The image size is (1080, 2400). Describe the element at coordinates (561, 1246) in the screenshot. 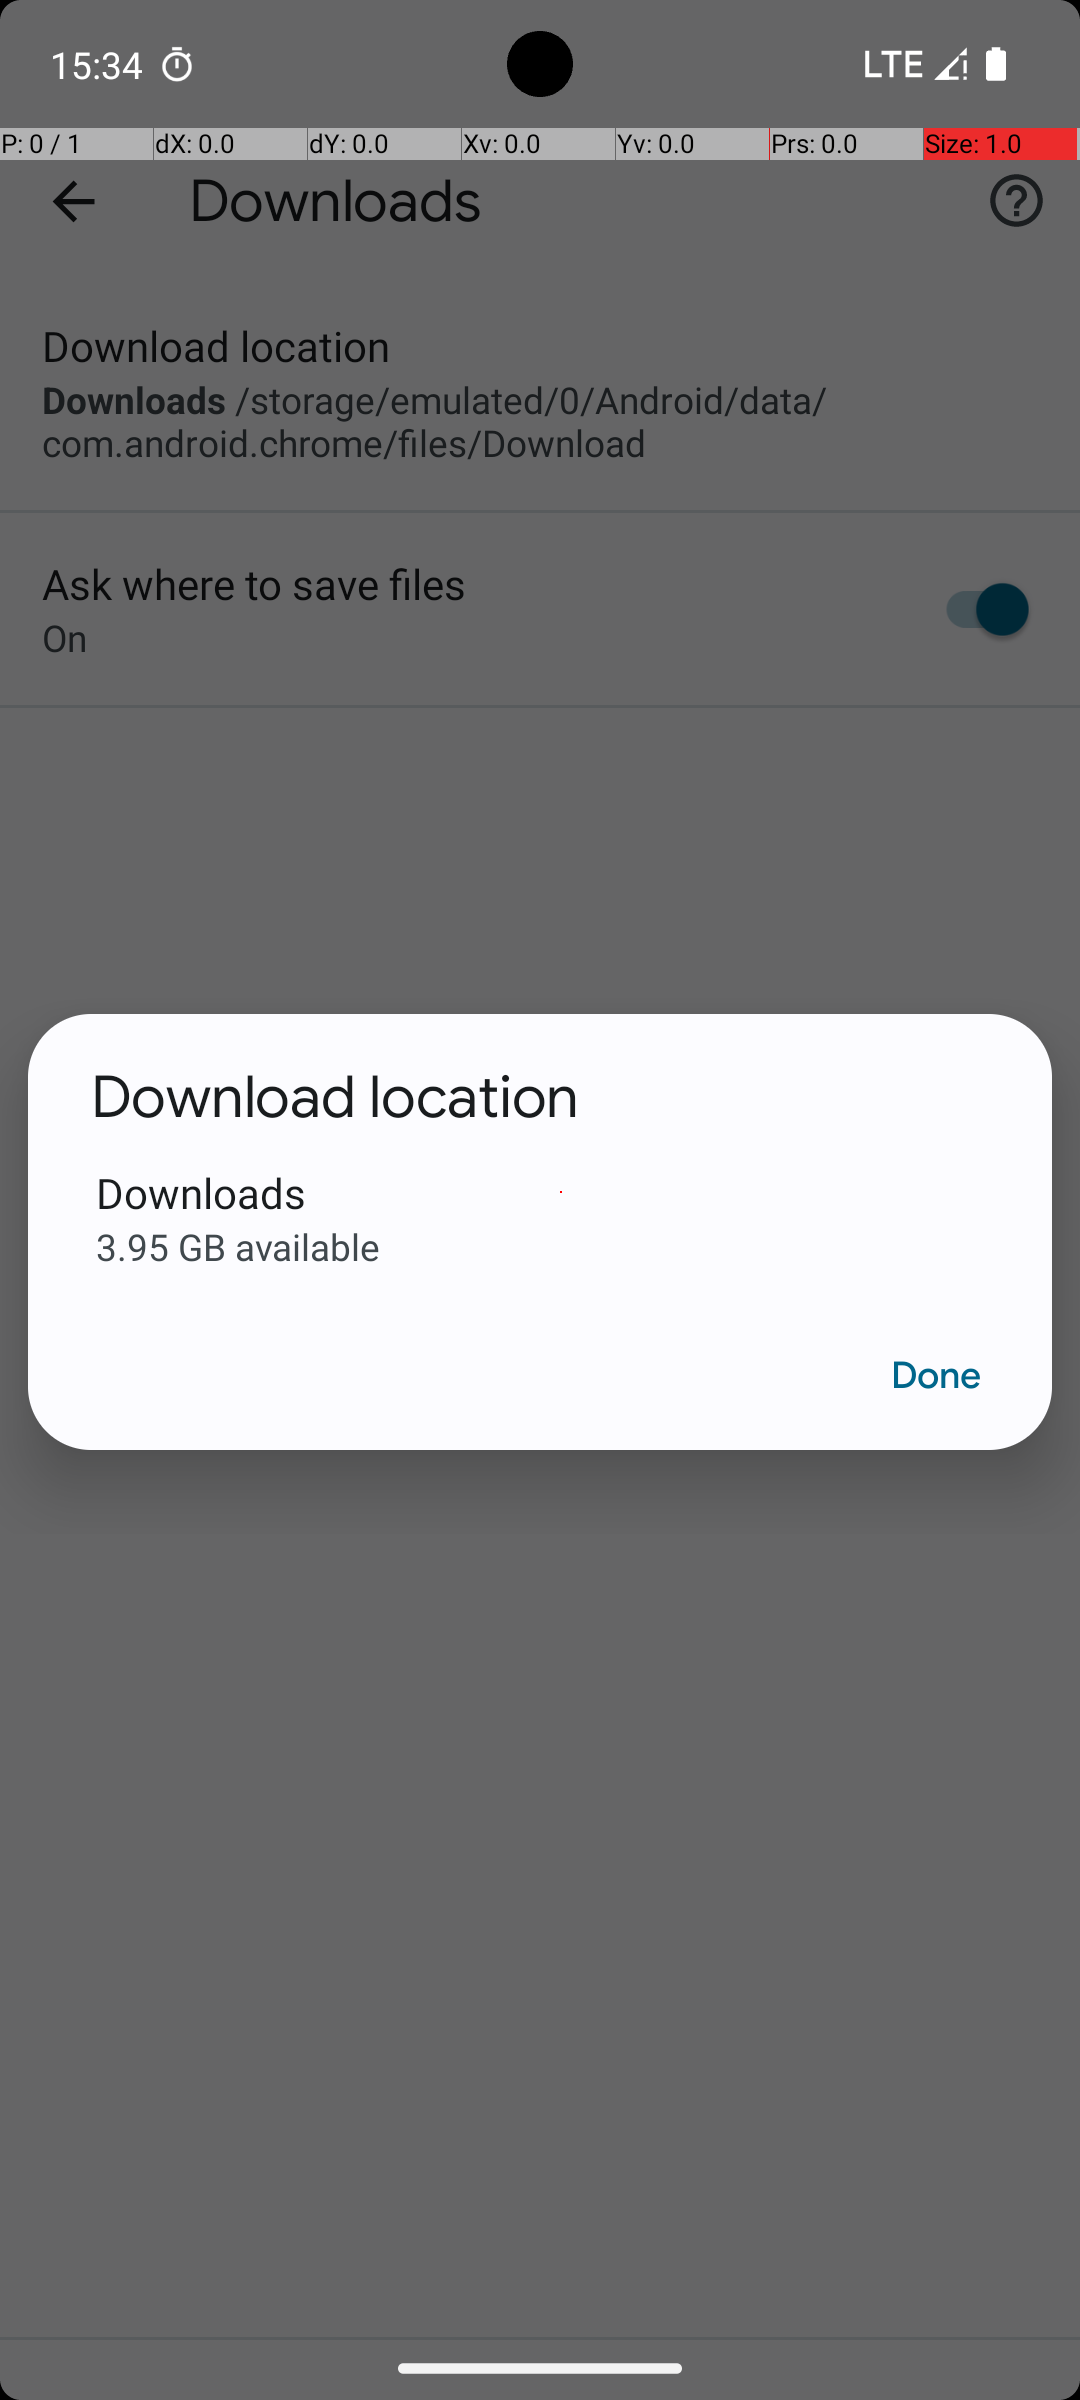

I see `3.95 GB available` at that location.